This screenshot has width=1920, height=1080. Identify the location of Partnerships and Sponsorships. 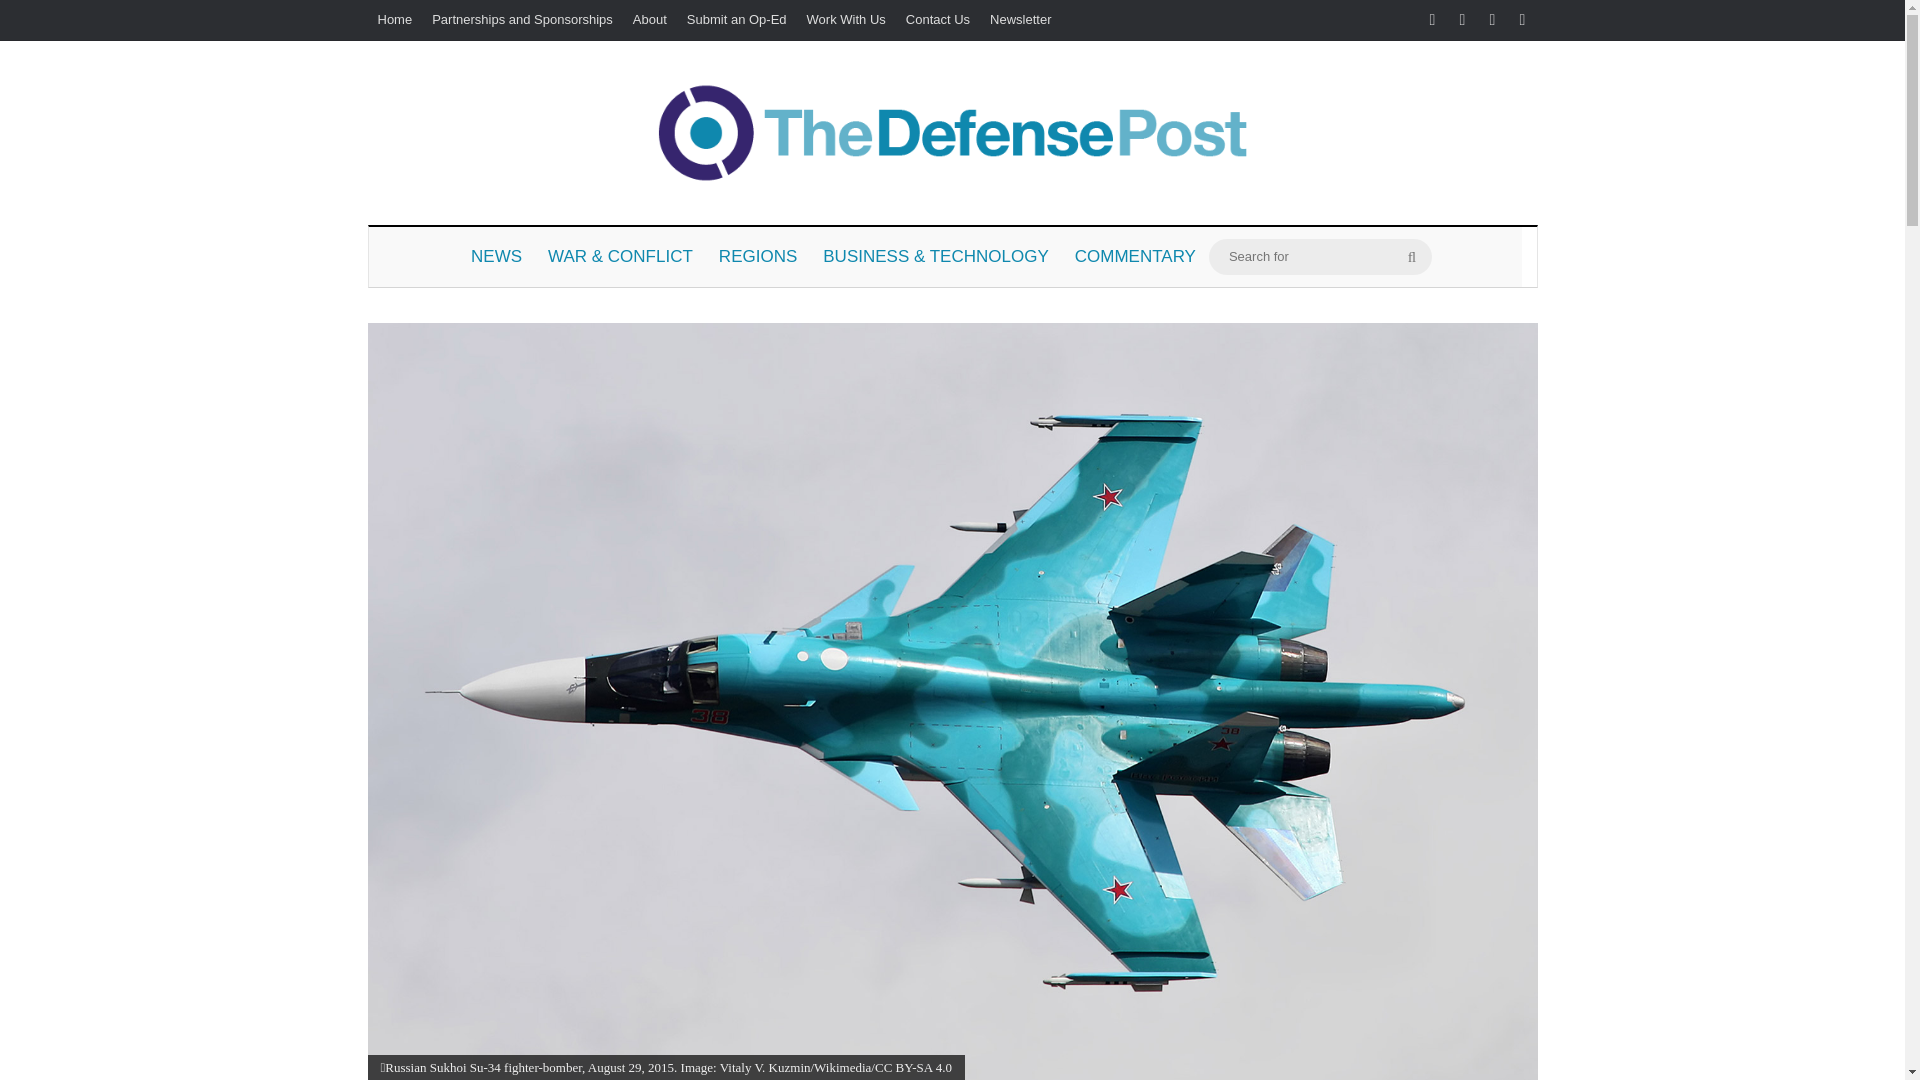
(522, 20).